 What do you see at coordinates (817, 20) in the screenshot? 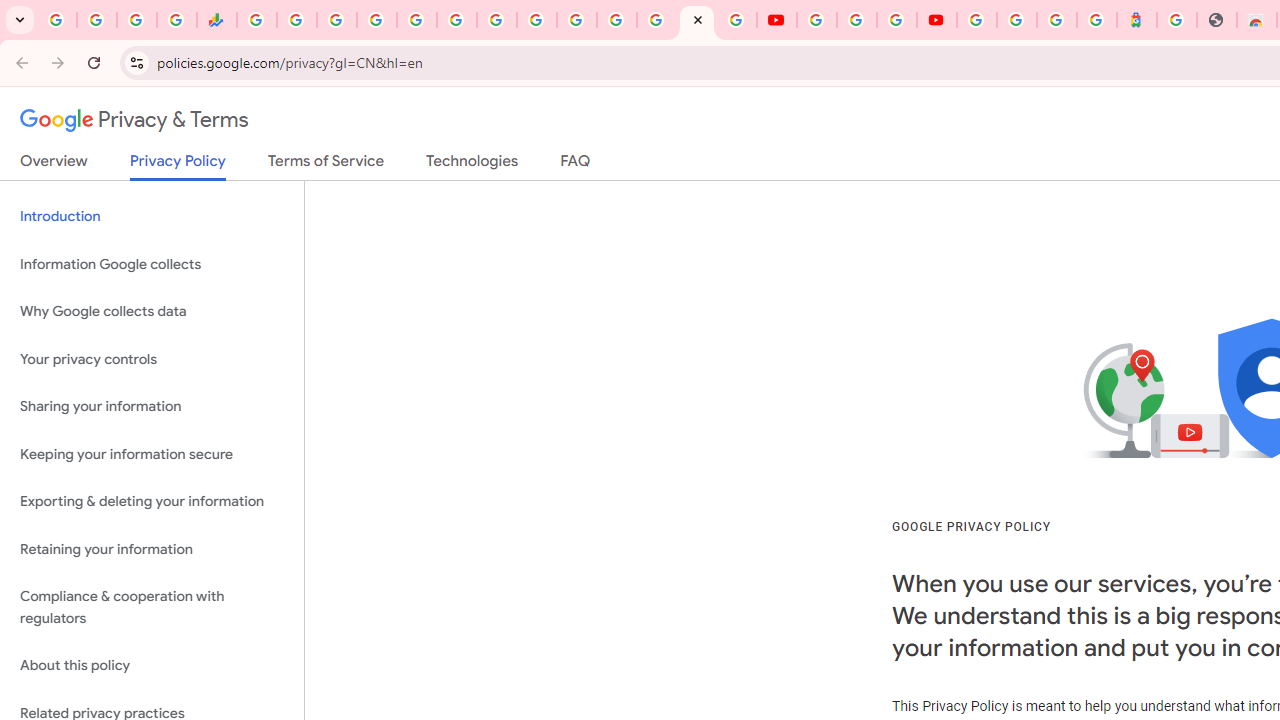
I see `YouTube` at bounding box center [817, 20].